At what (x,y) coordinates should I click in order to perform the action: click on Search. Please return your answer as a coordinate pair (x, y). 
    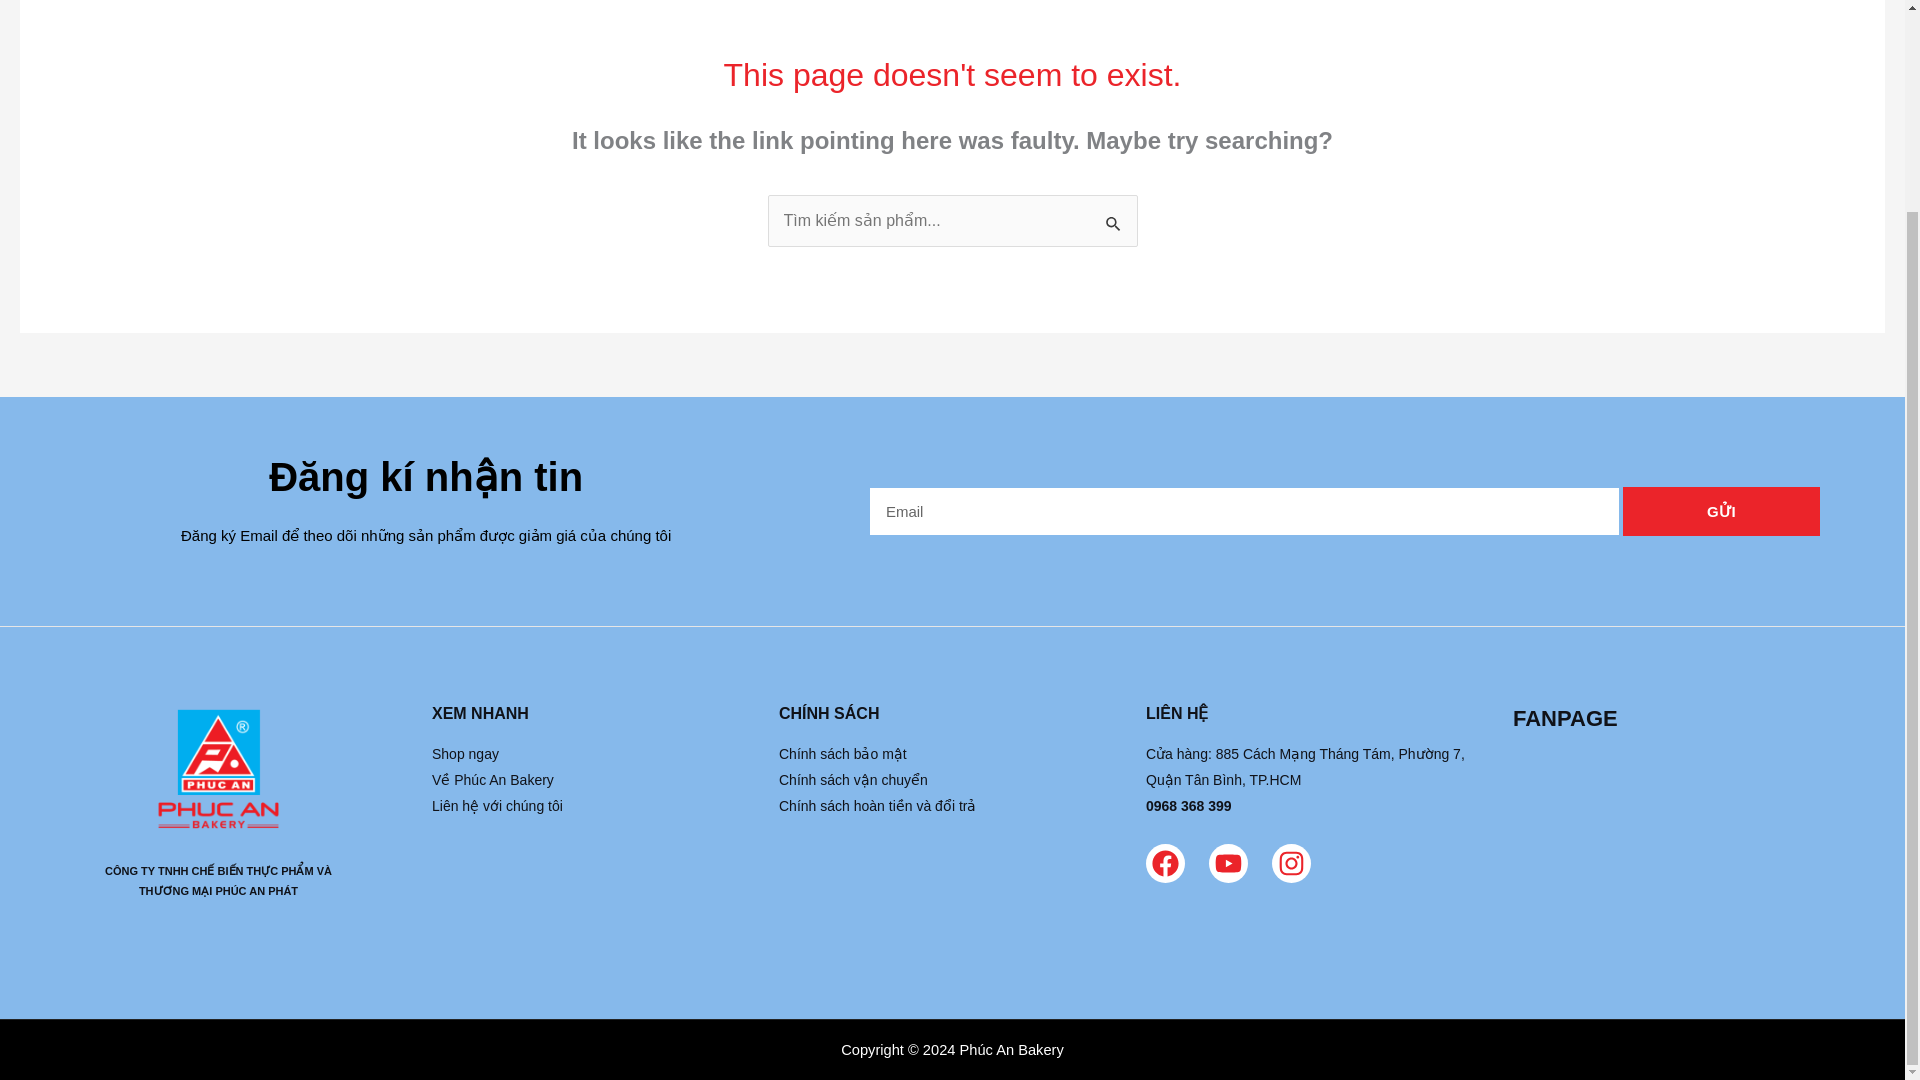
    Looking at the image, I should click on (1114, 221).